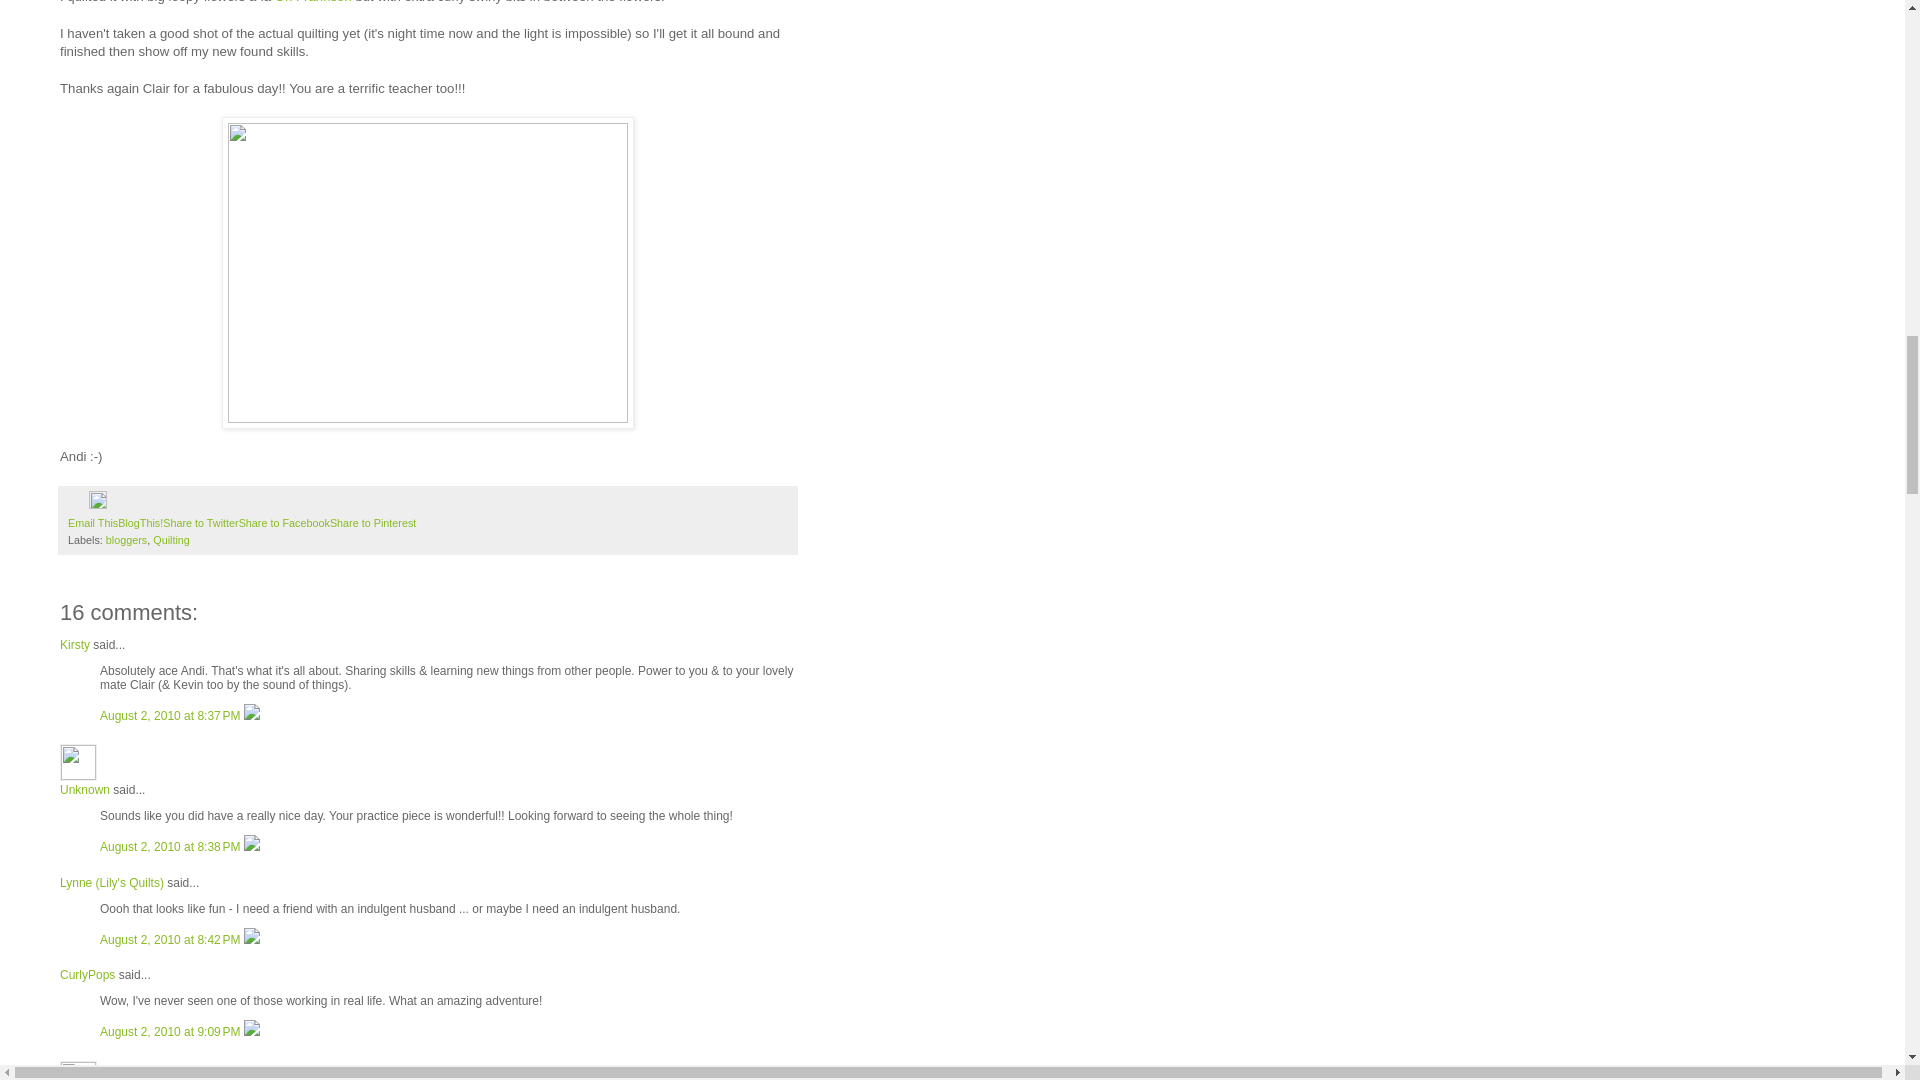 Image resolution: width=1920 pixels, height=1080 pixels. I want to click on Email This, so click(92, 523).